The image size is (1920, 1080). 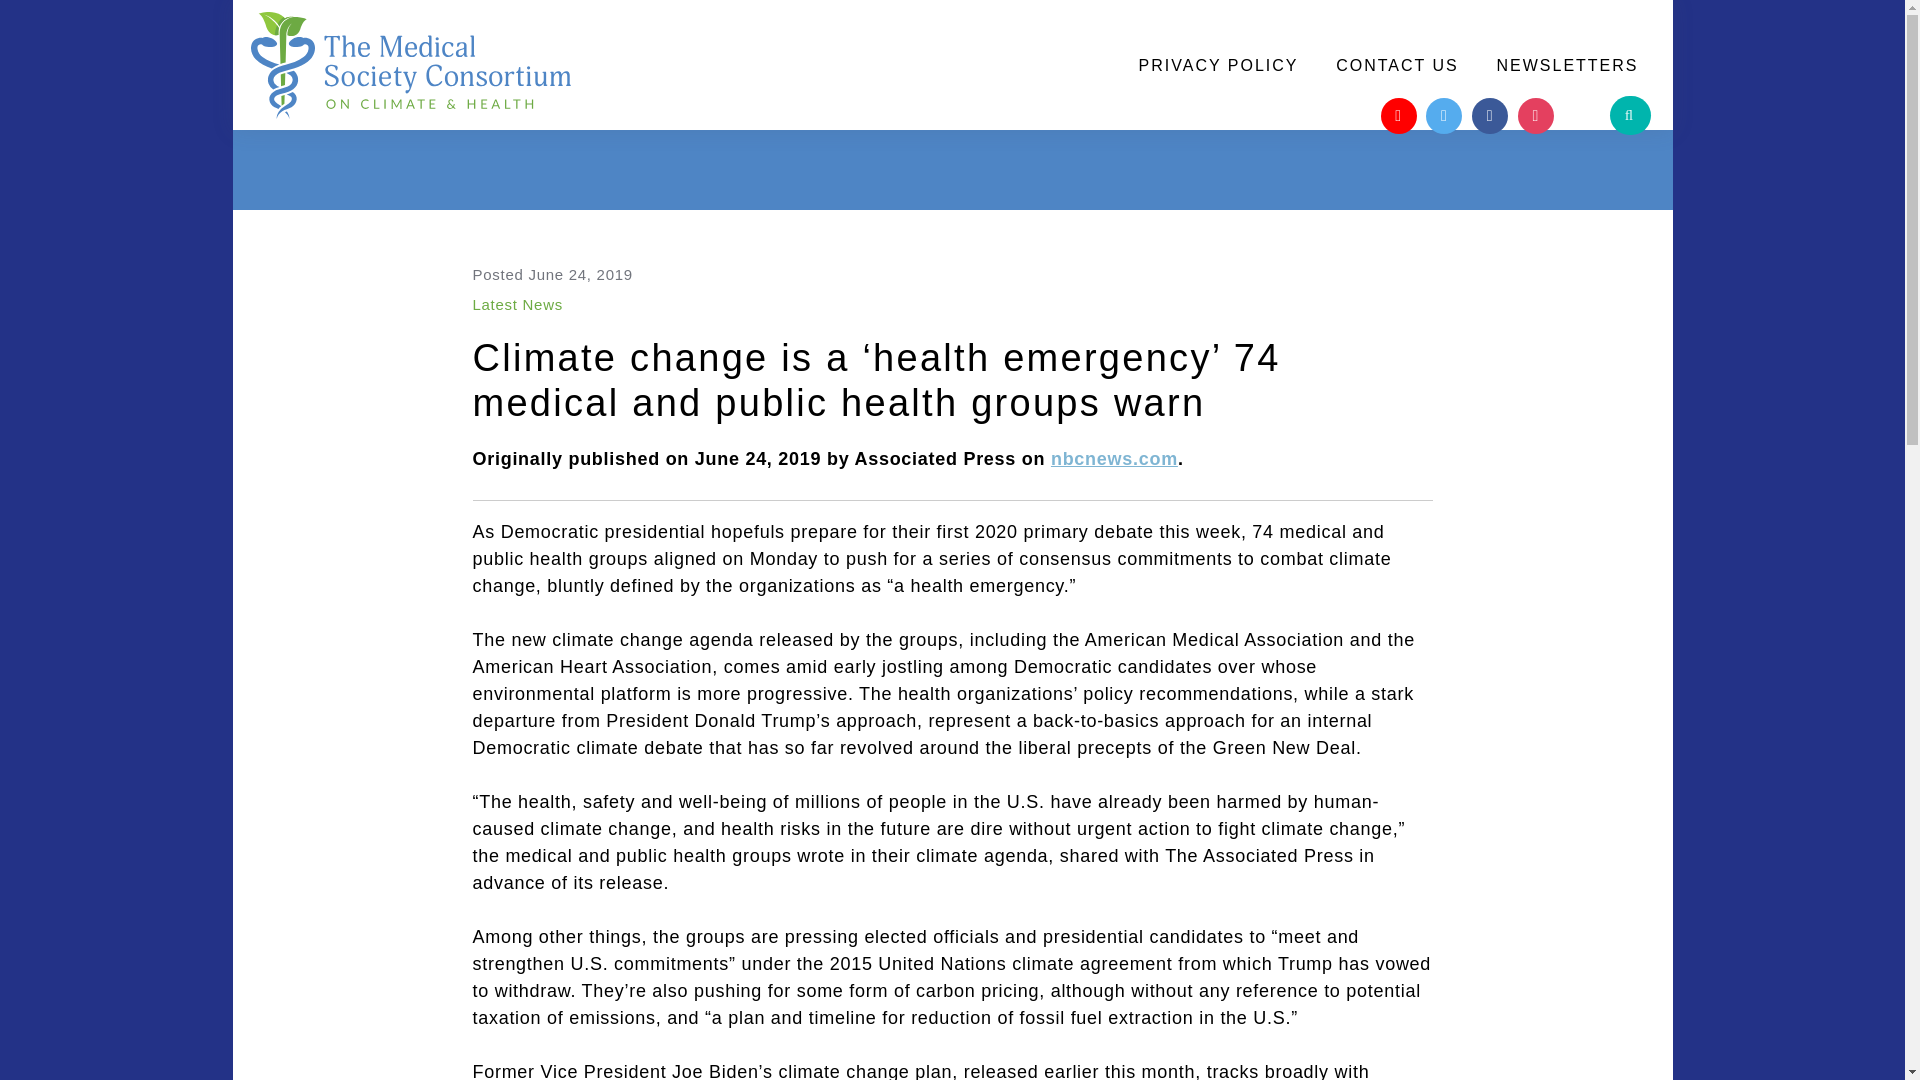 I want to click on Latest News, so click(x=517, y=304).